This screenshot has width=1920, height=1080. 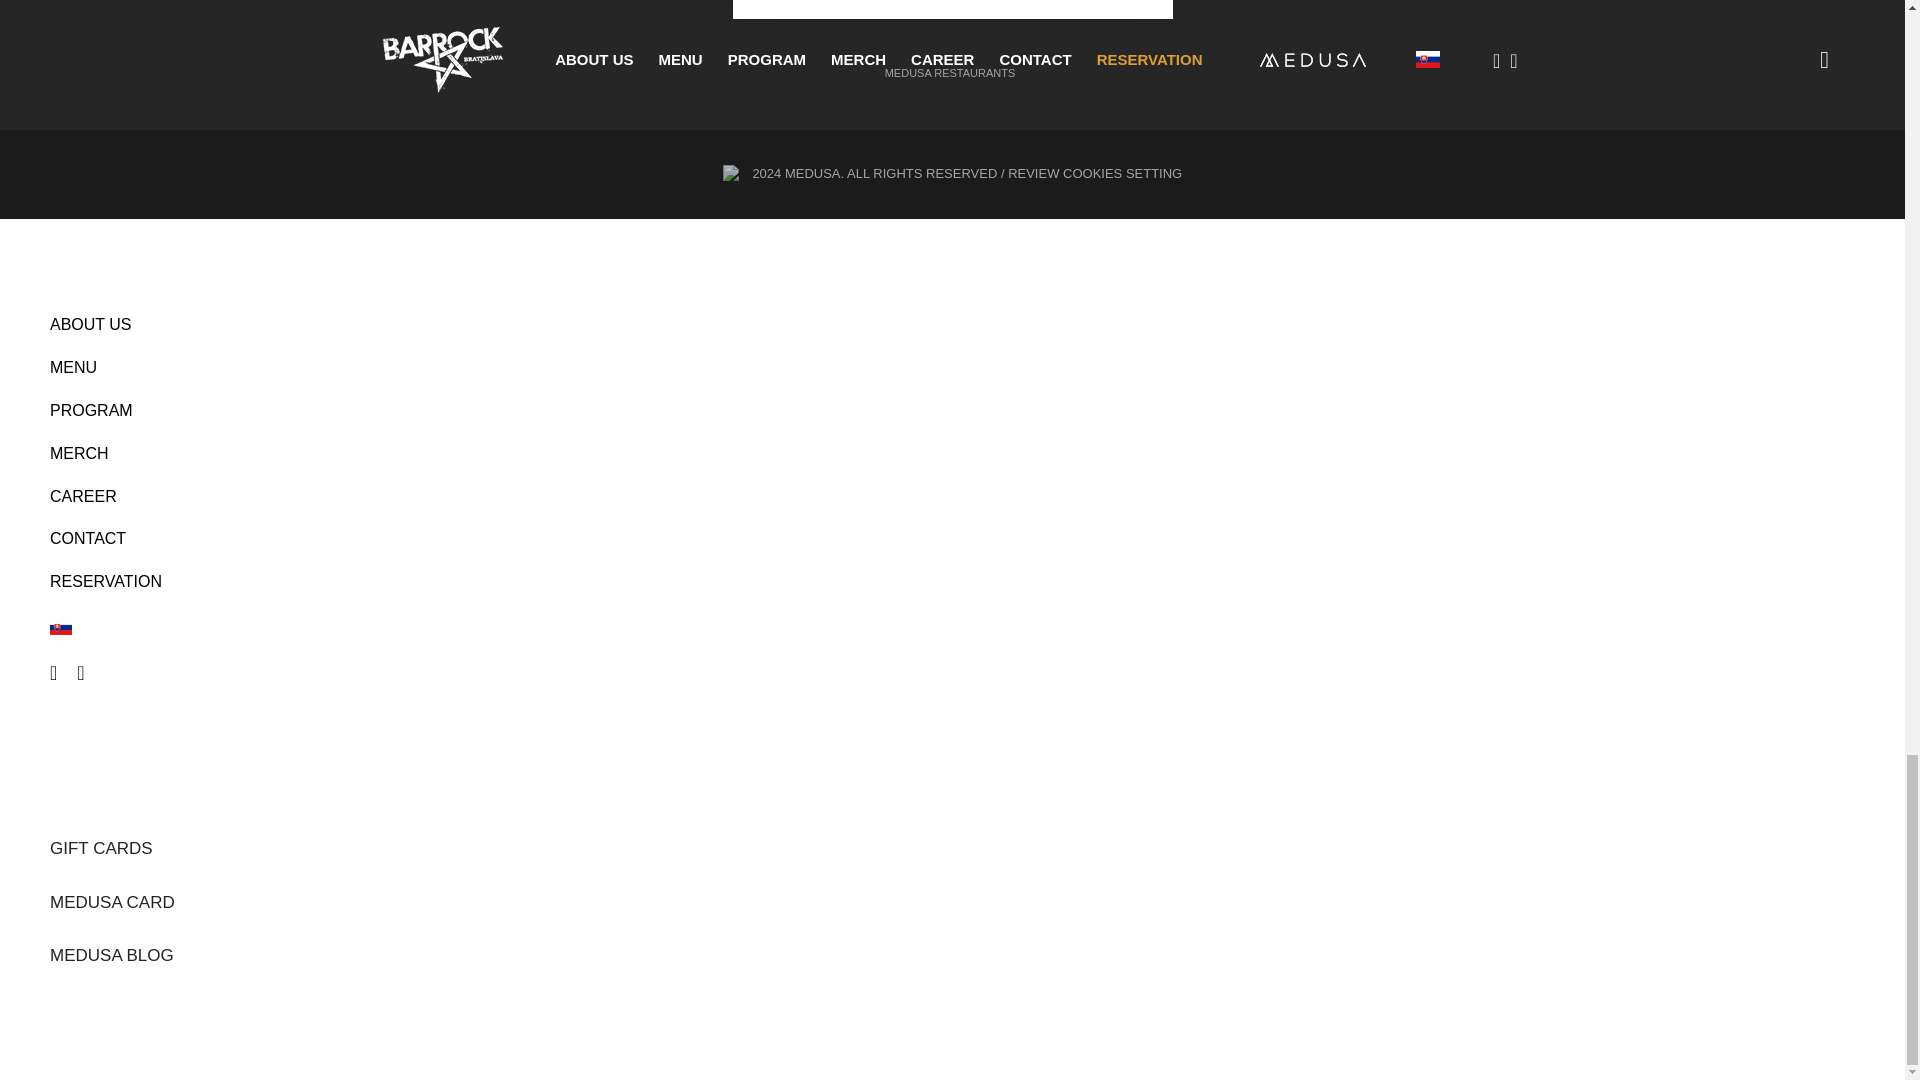 What do you see at coordinates (952, 411) in the screenshot?
I see `PROGRAM` at bounding box center [952, 411].